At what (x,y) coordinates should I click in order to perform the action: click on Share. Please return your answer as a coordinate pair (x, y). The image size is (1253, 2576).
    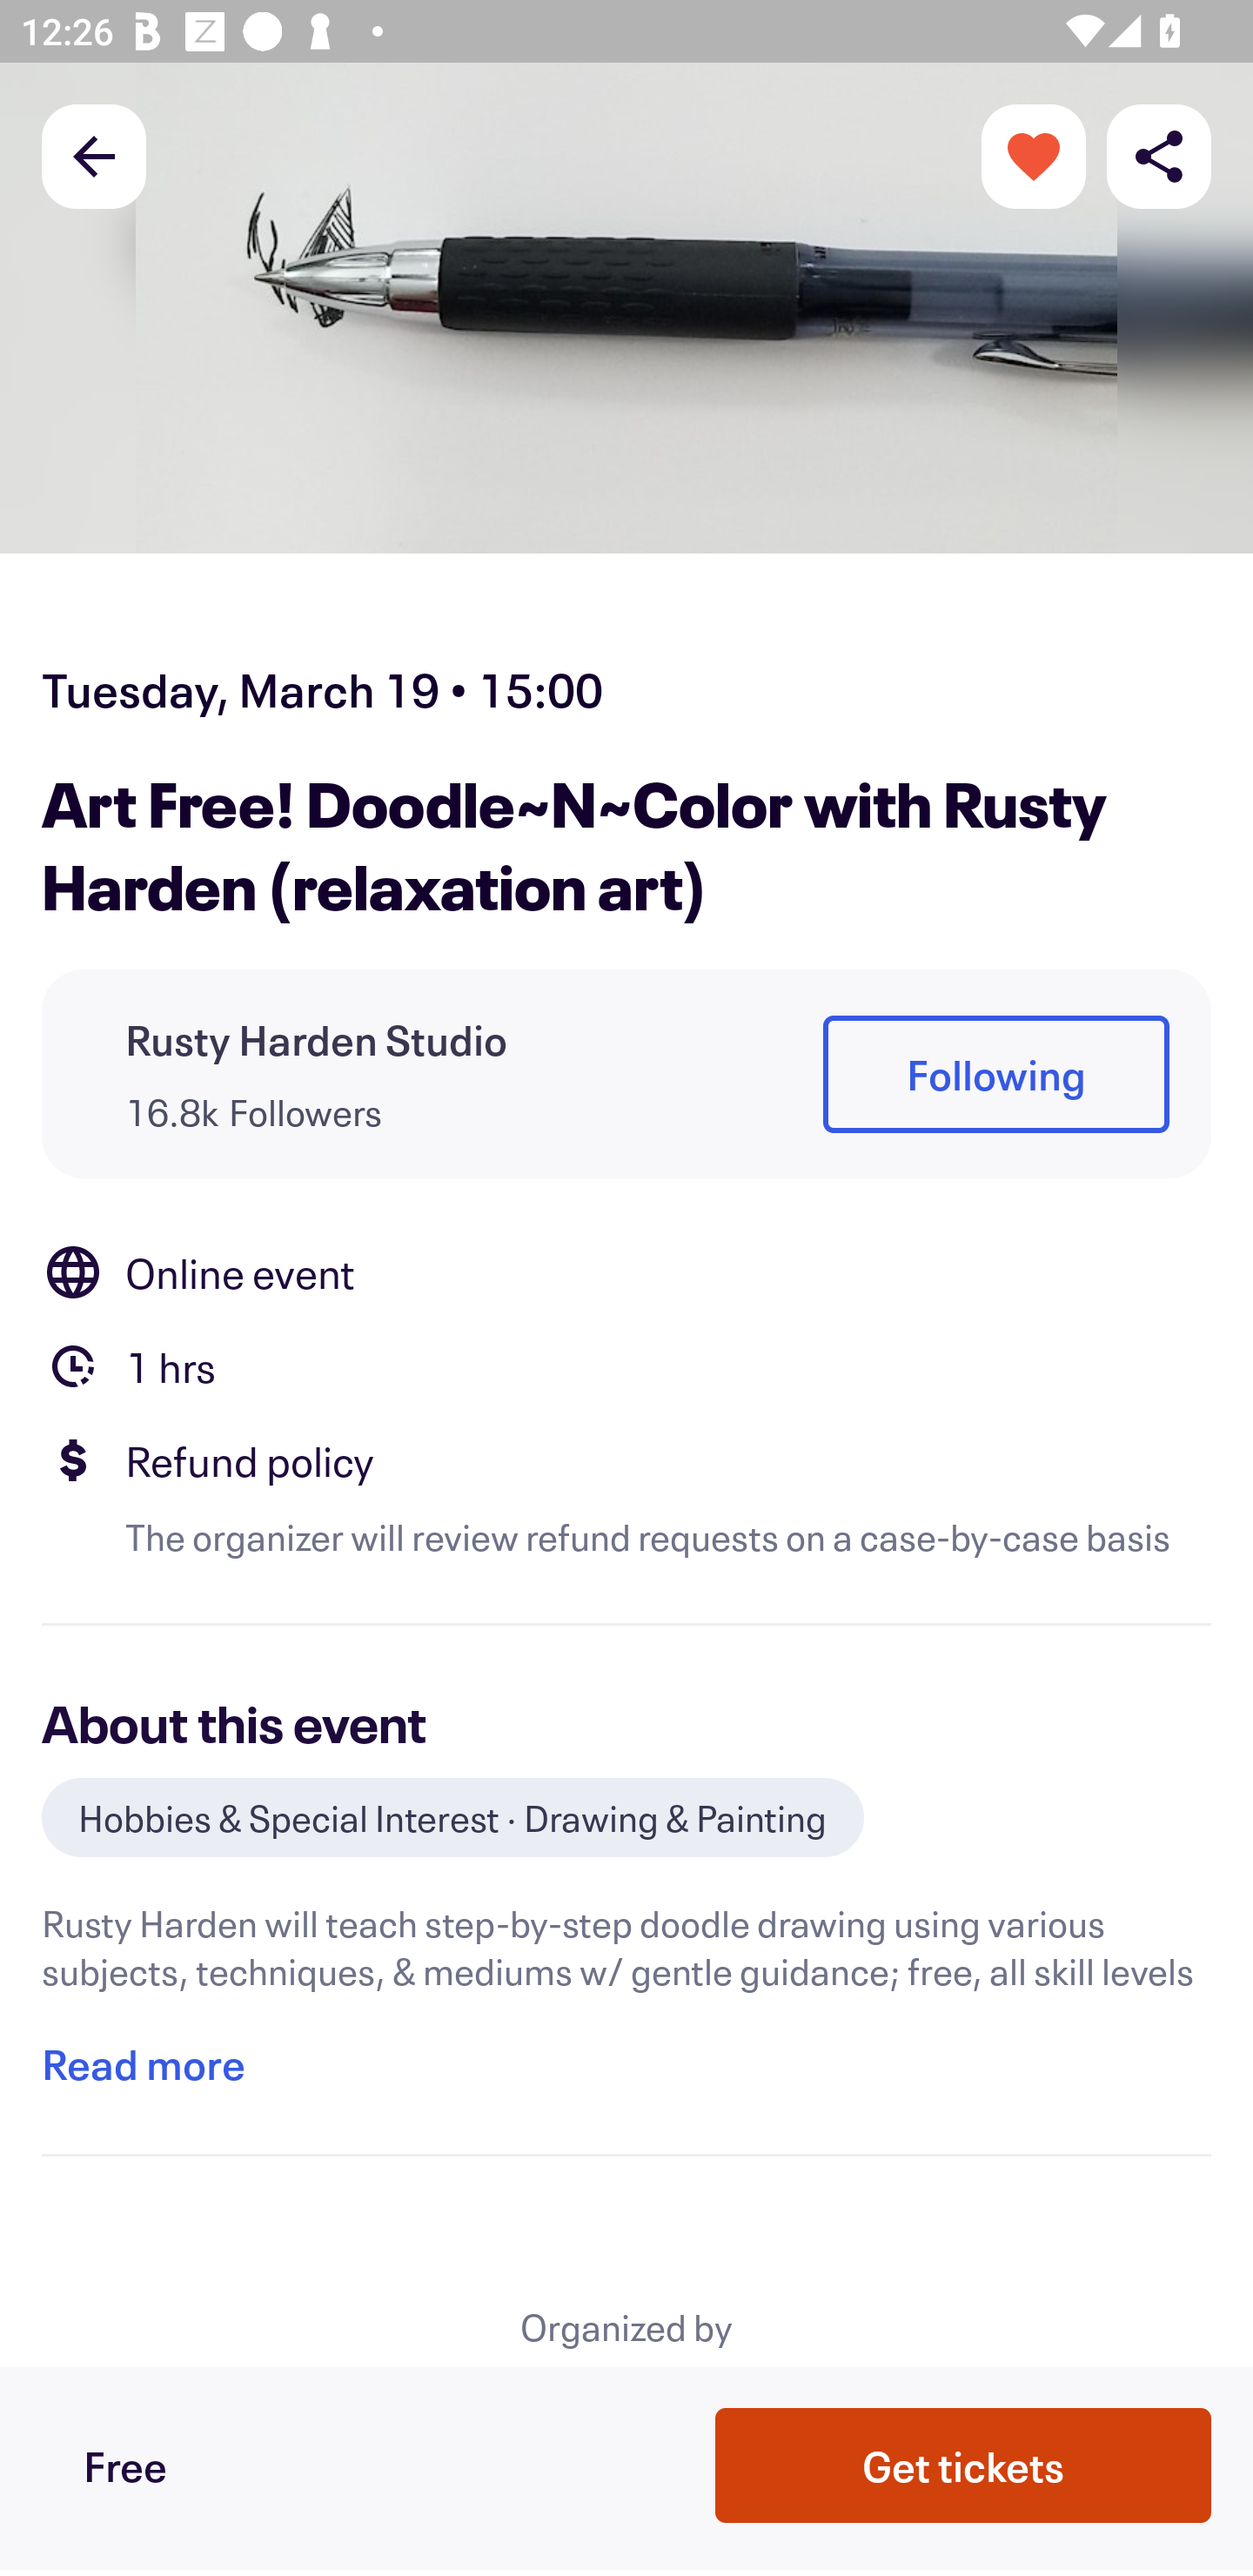
    Looking at the image, I should click on (1159, 155).